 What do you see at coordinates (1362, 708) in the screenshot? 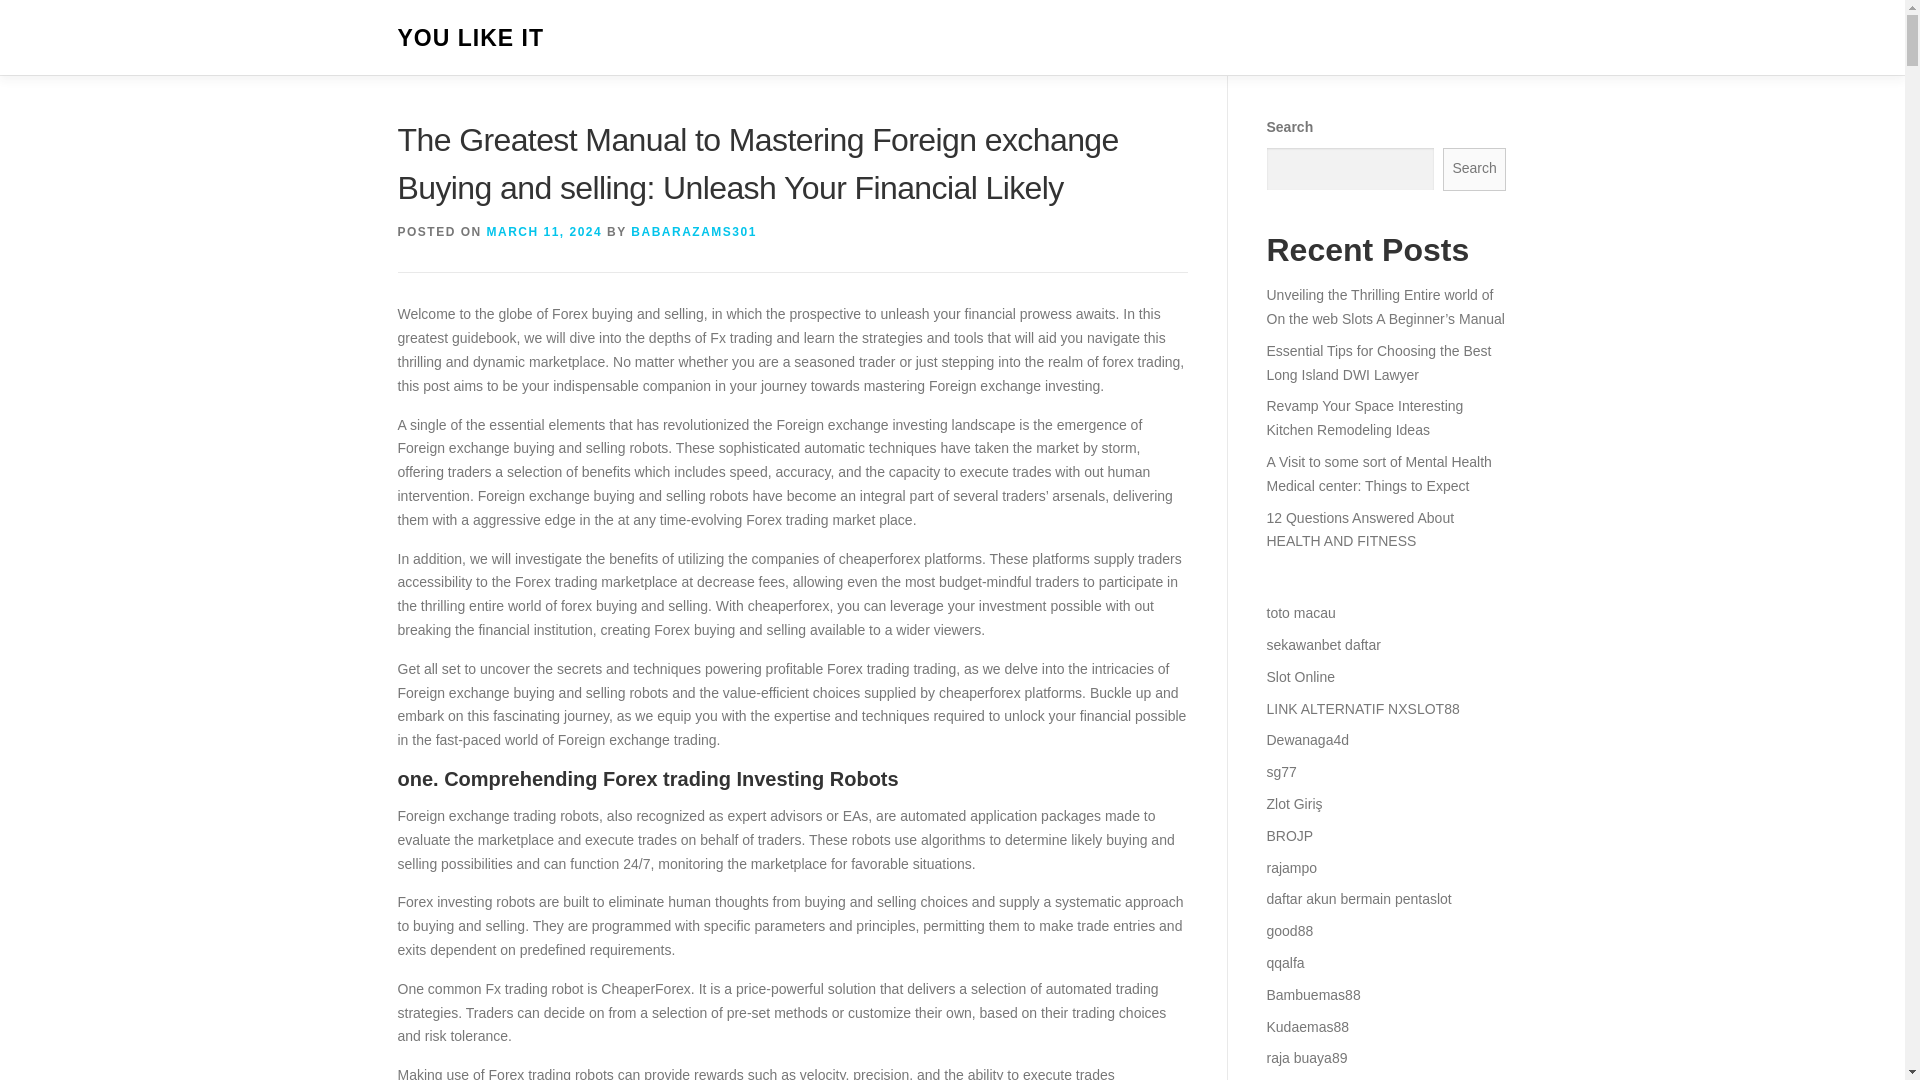
I see `LINK ALTERNATIF NXSLOT88` at bounding box center [1362, 708].